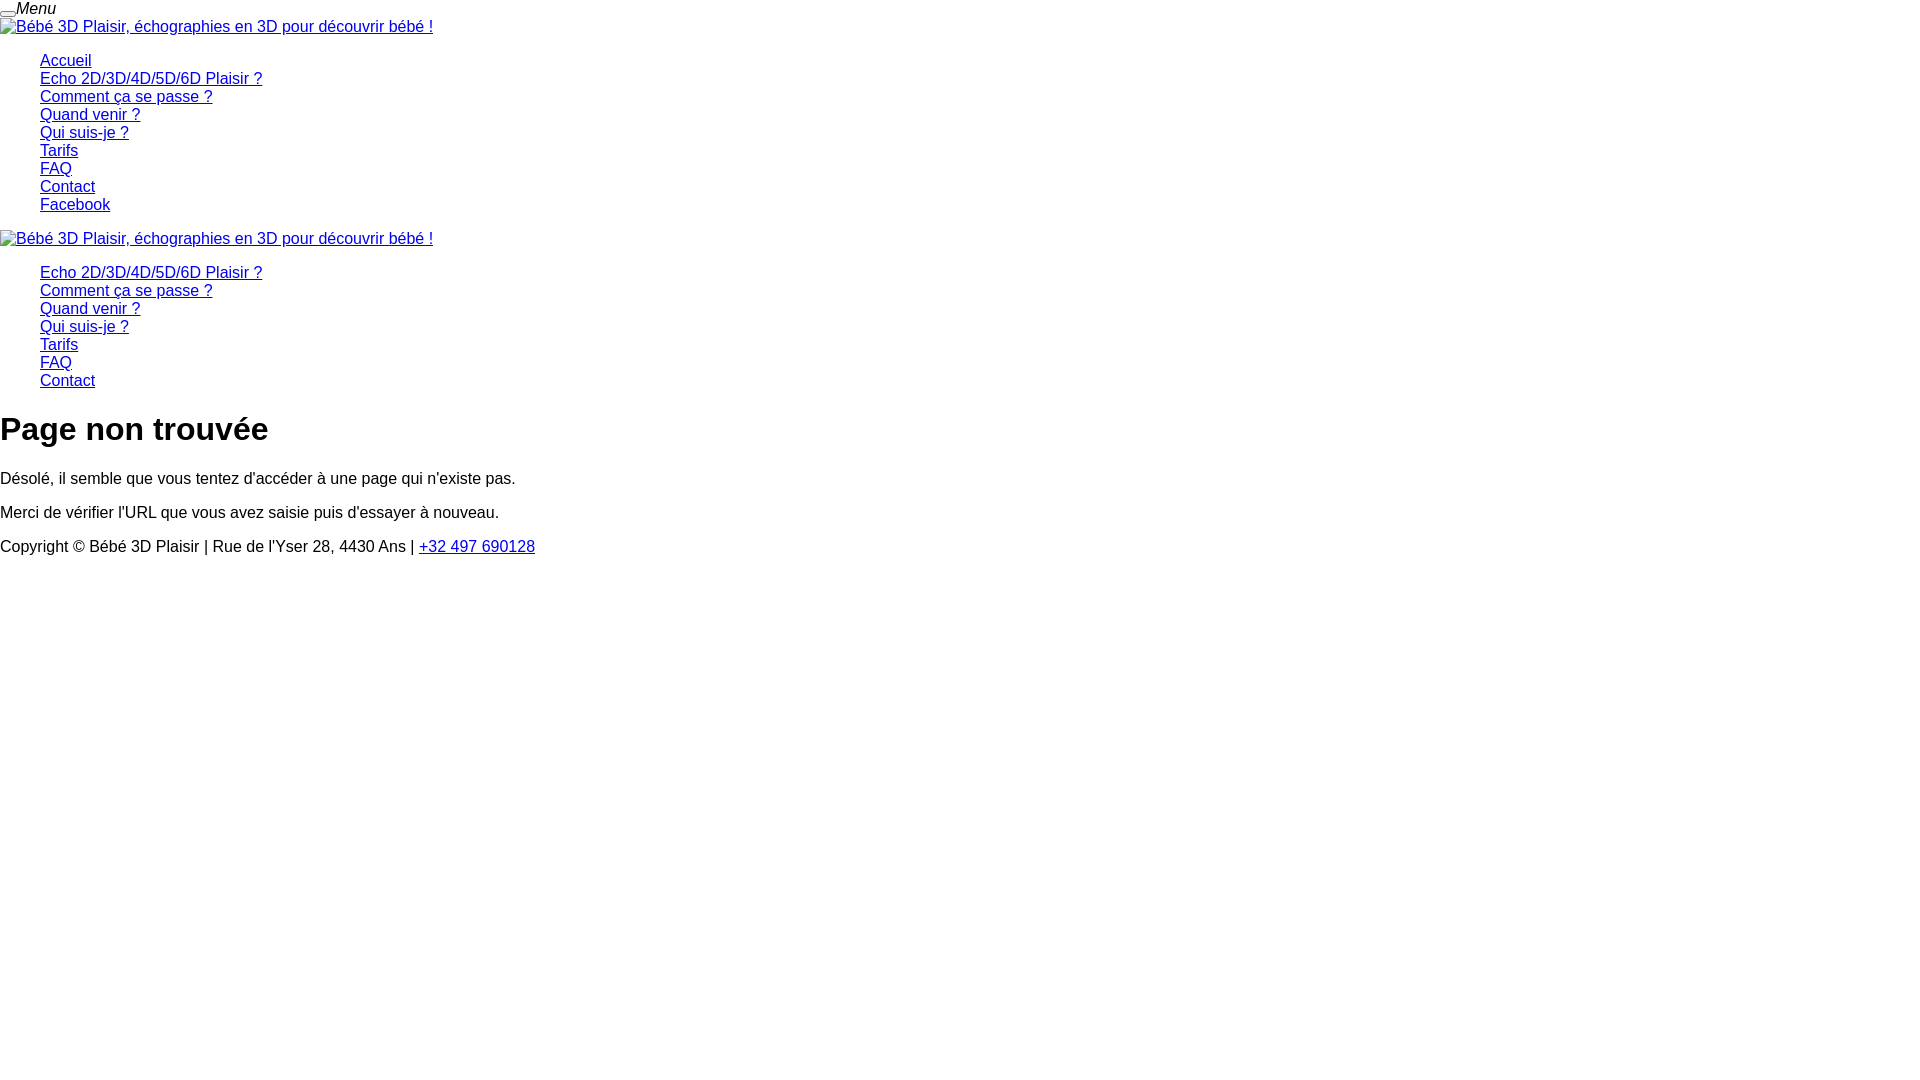  Describe the element at coordinates (477, 546) in the screenshot. I see `+32 497 690128` at that location.